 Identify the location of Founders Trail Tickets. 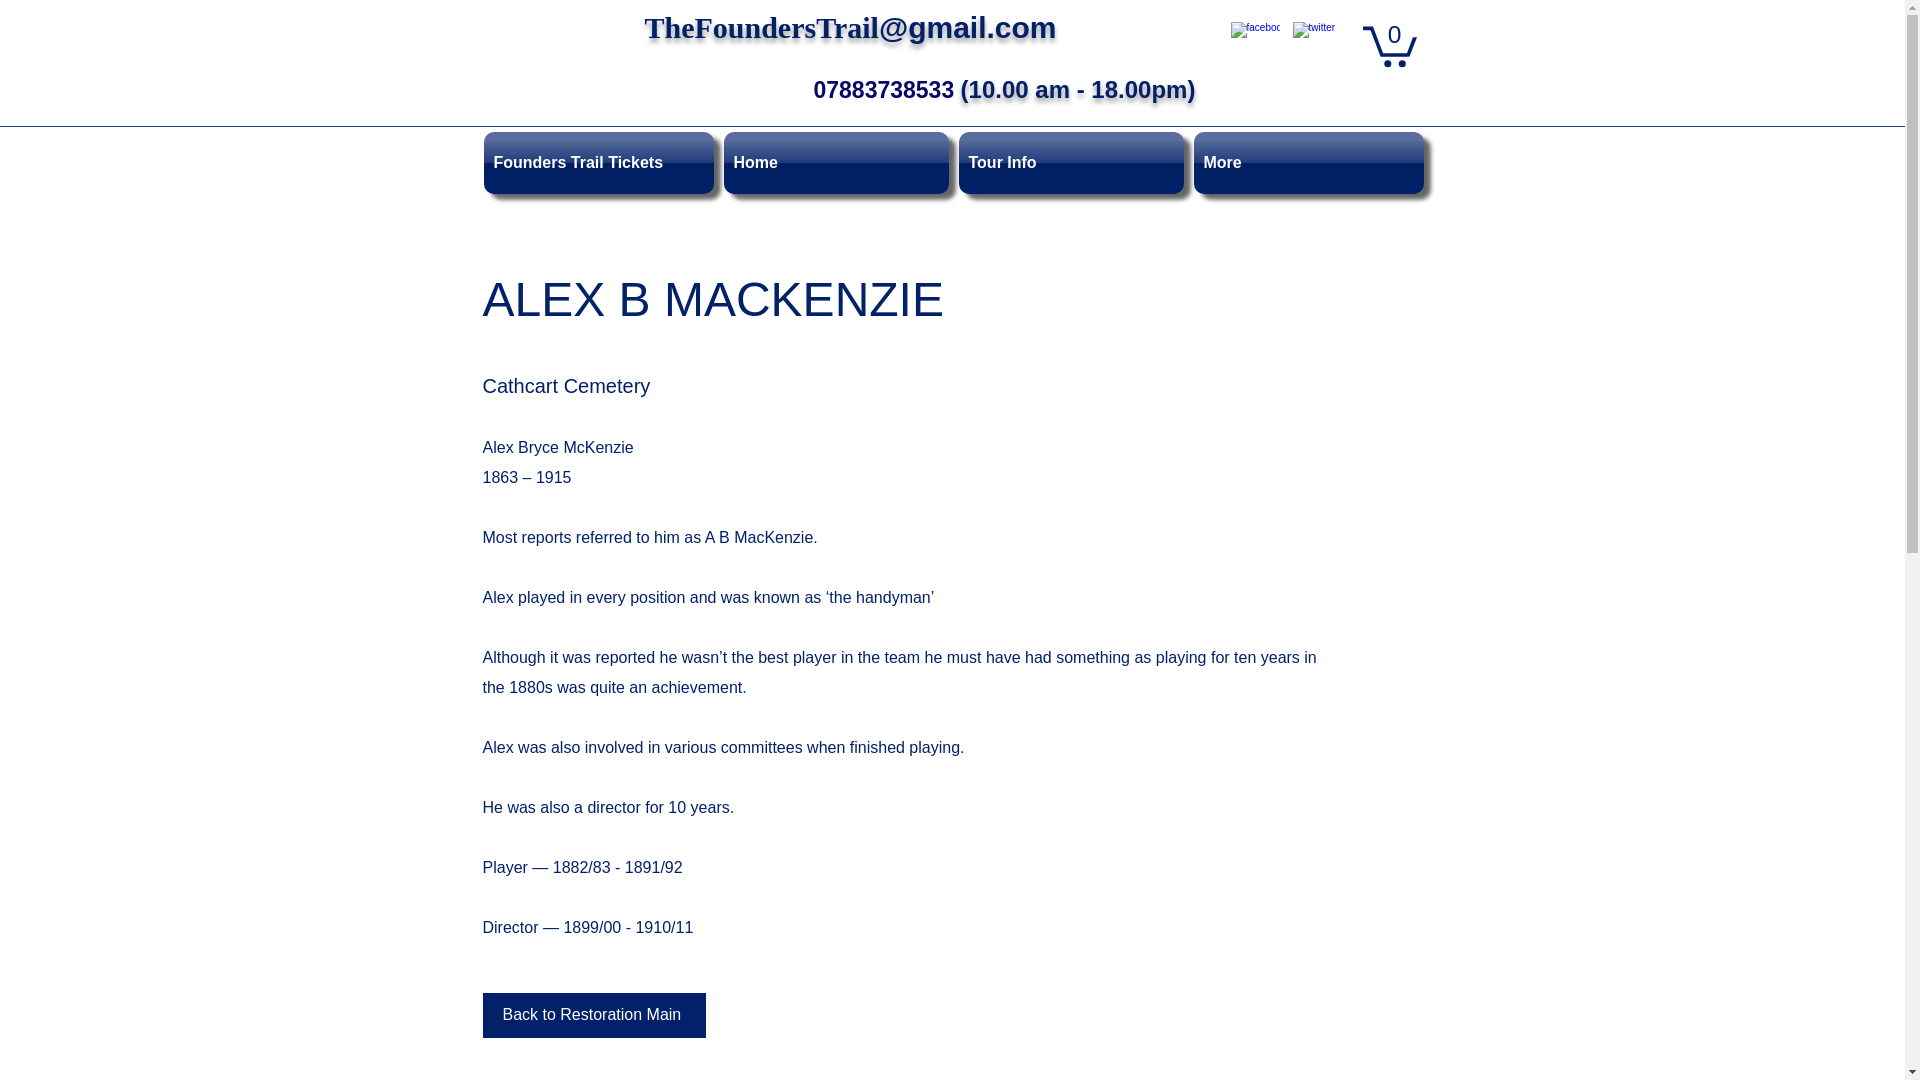
(600, 162).